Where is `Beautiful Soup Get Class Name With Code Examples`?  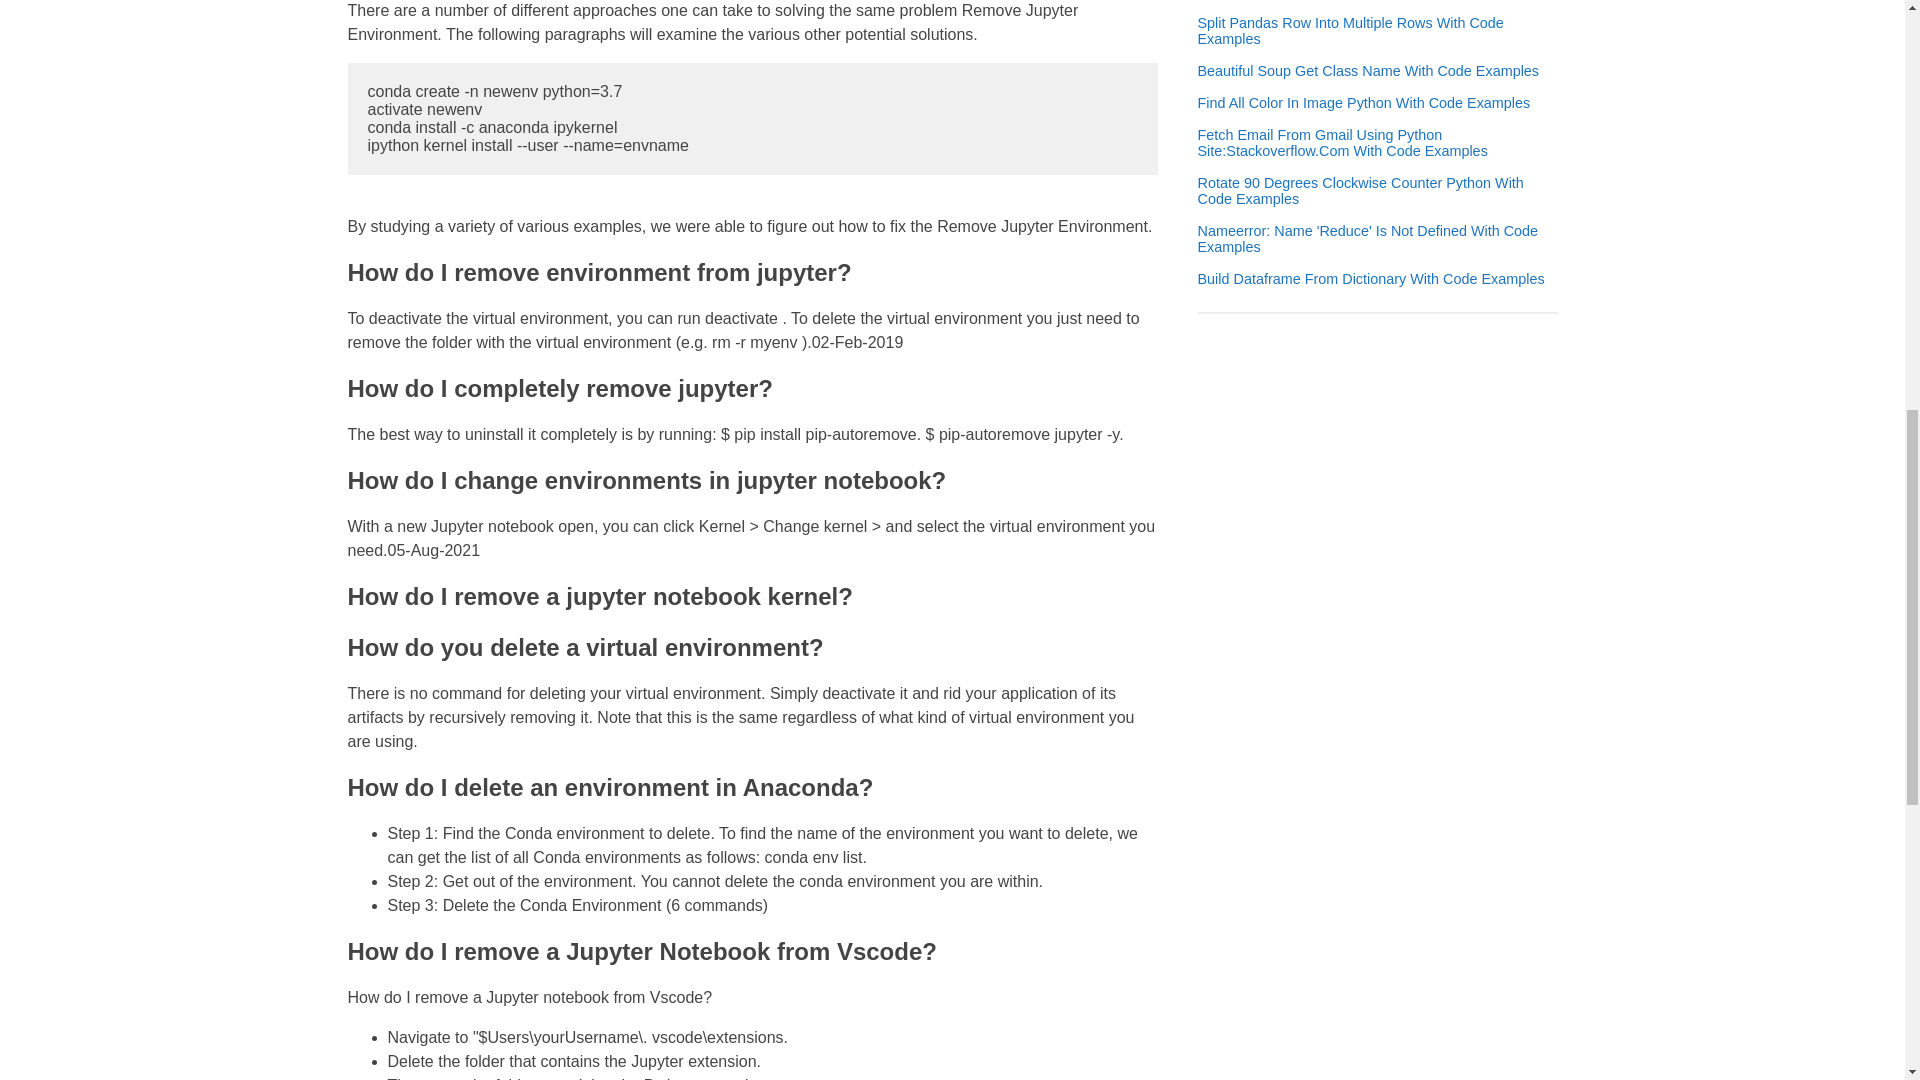 Beautiful Soup Get Class Name With Code Examples is located at coordinates (1368, 70).